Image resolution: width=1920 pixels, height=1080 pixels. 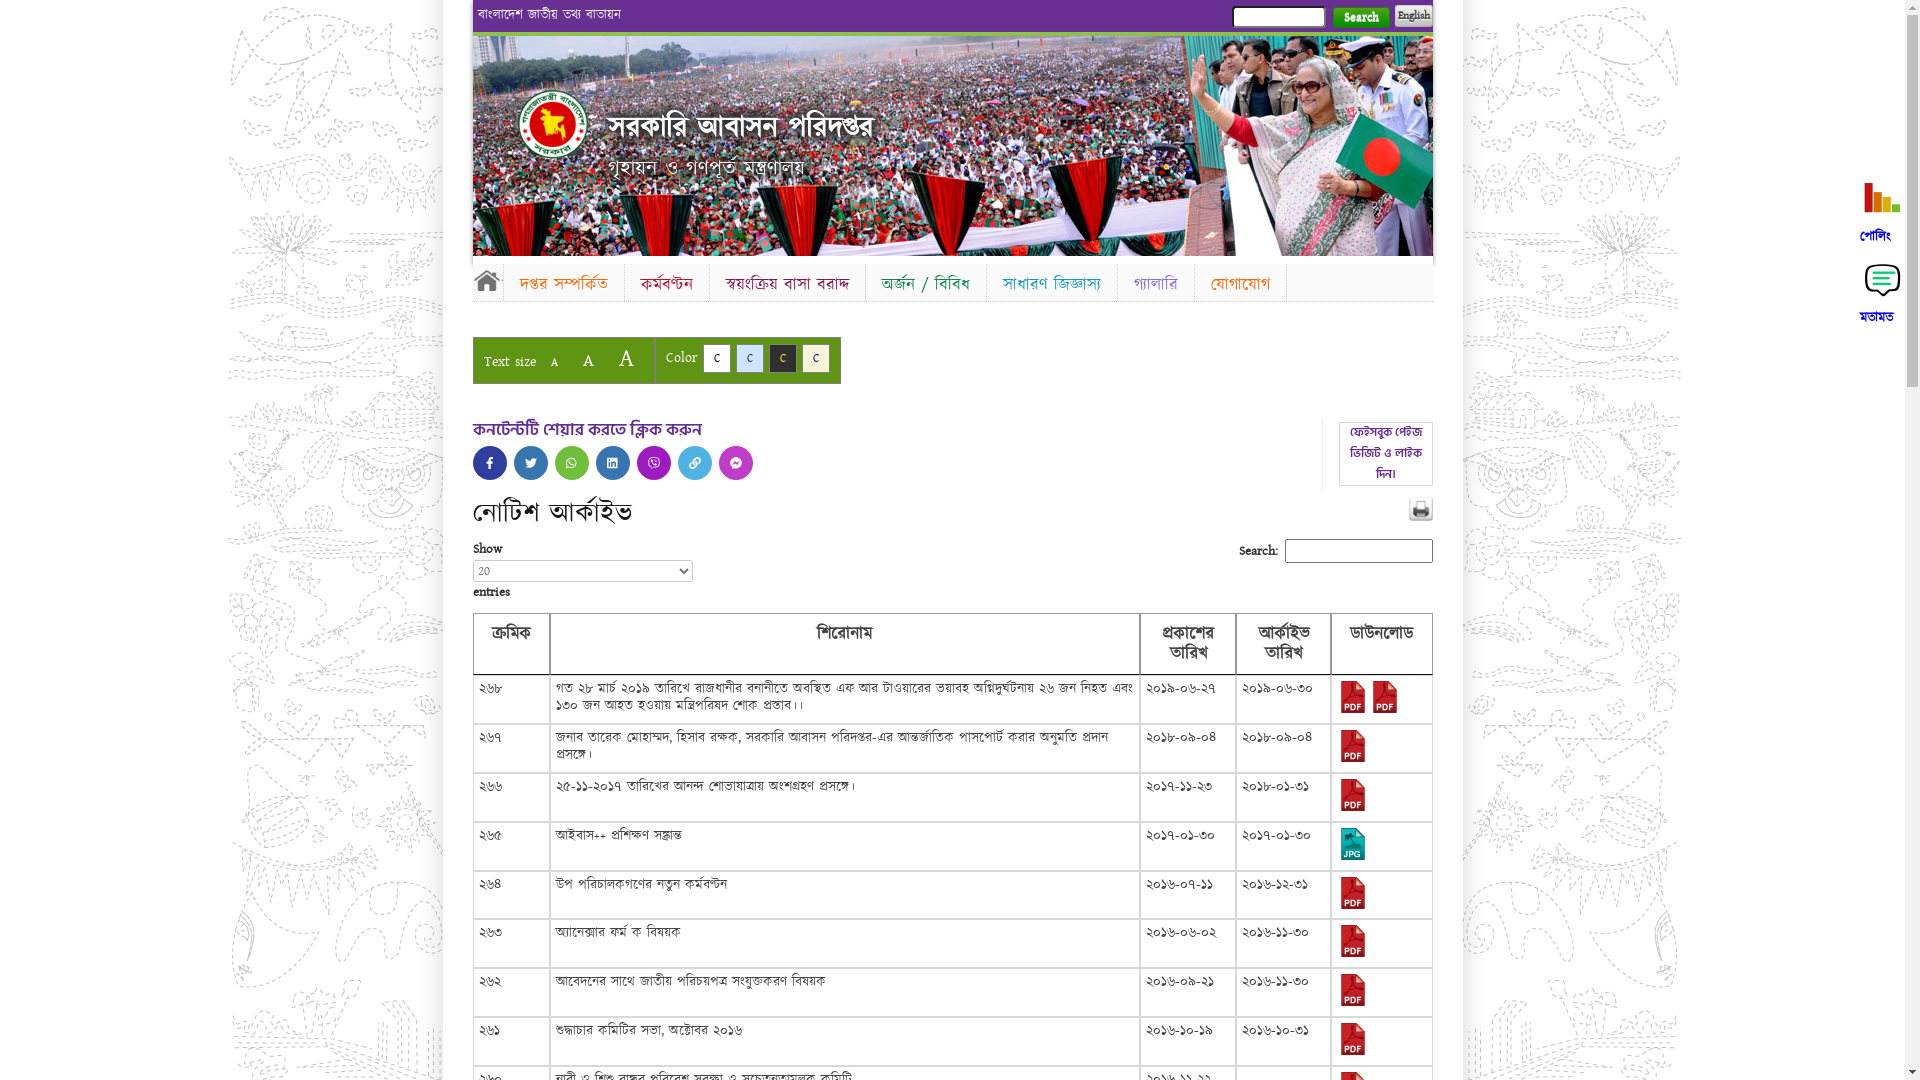 What do you see at coordinates (554, 362) in the screenshot?
I see `A` at bounding box center [554, 362].